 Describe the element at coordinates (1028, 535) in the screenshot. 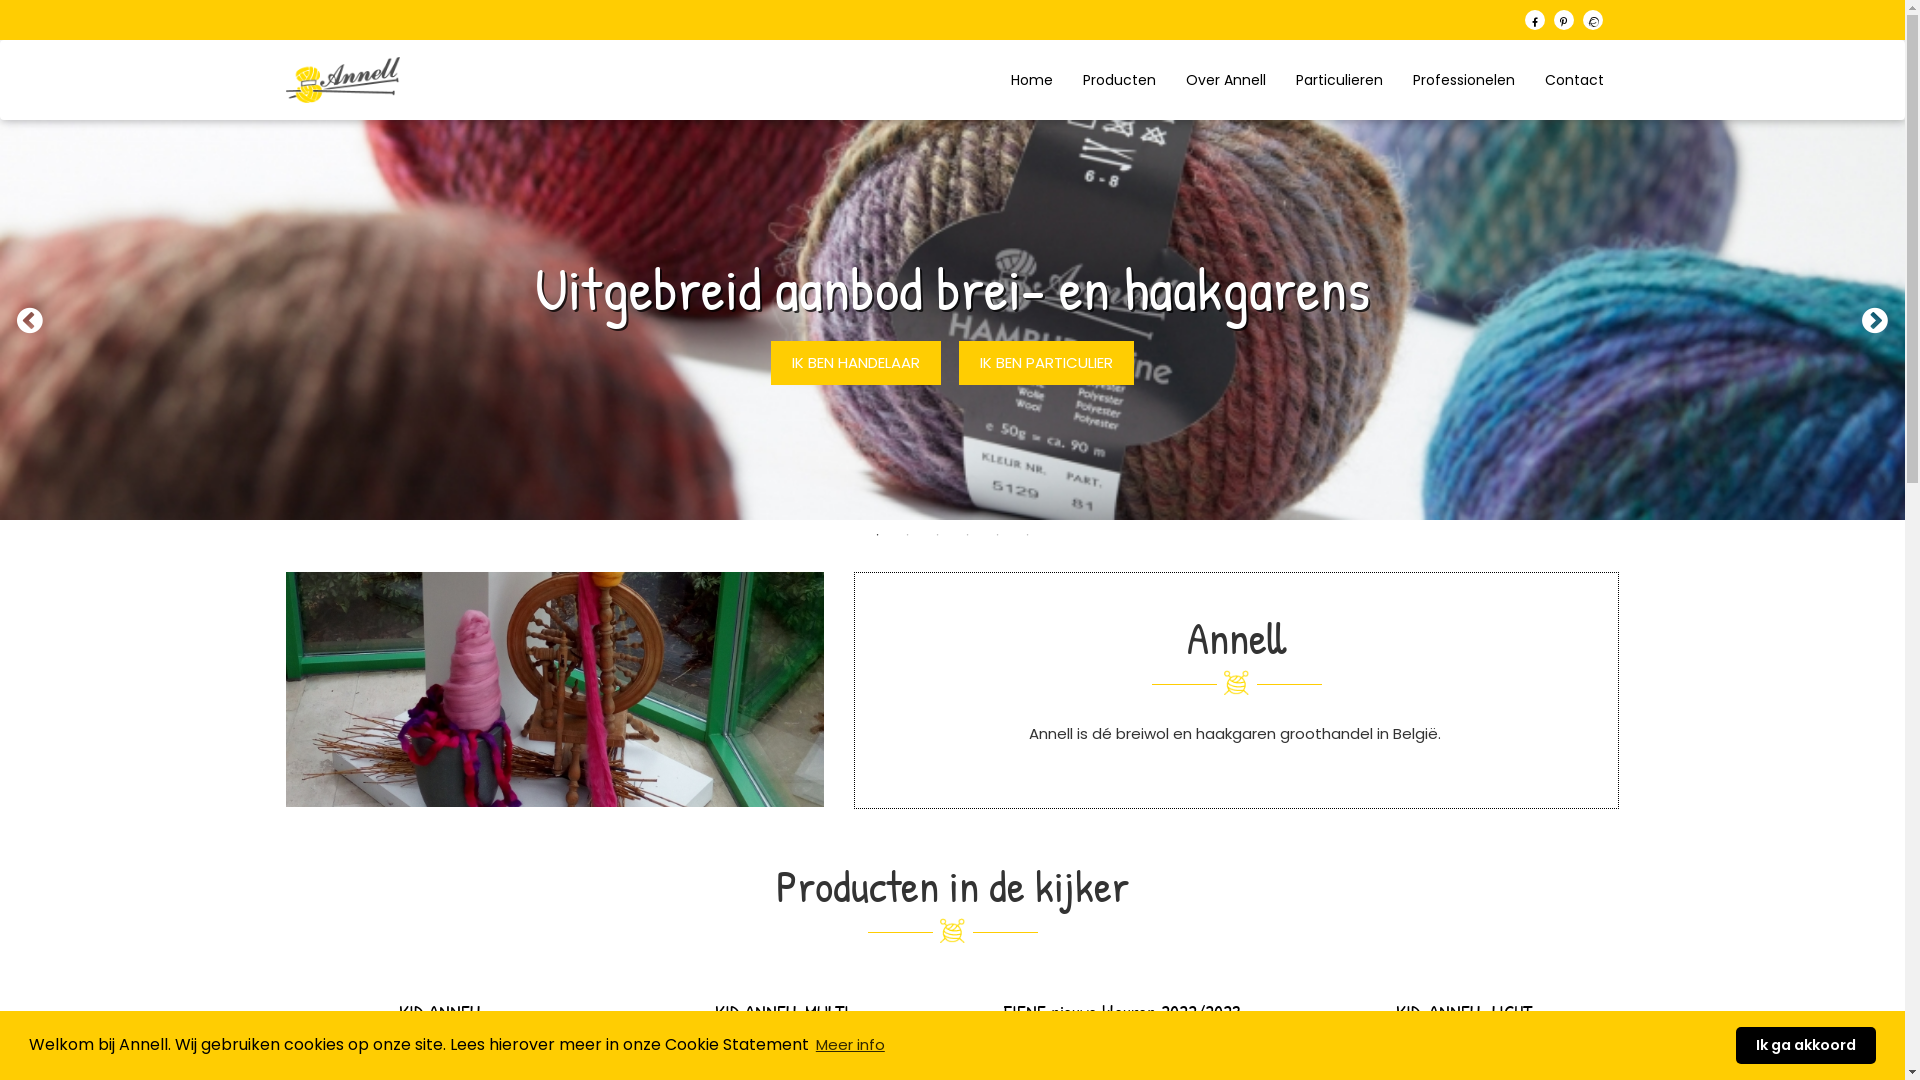

I see `6` at that location.